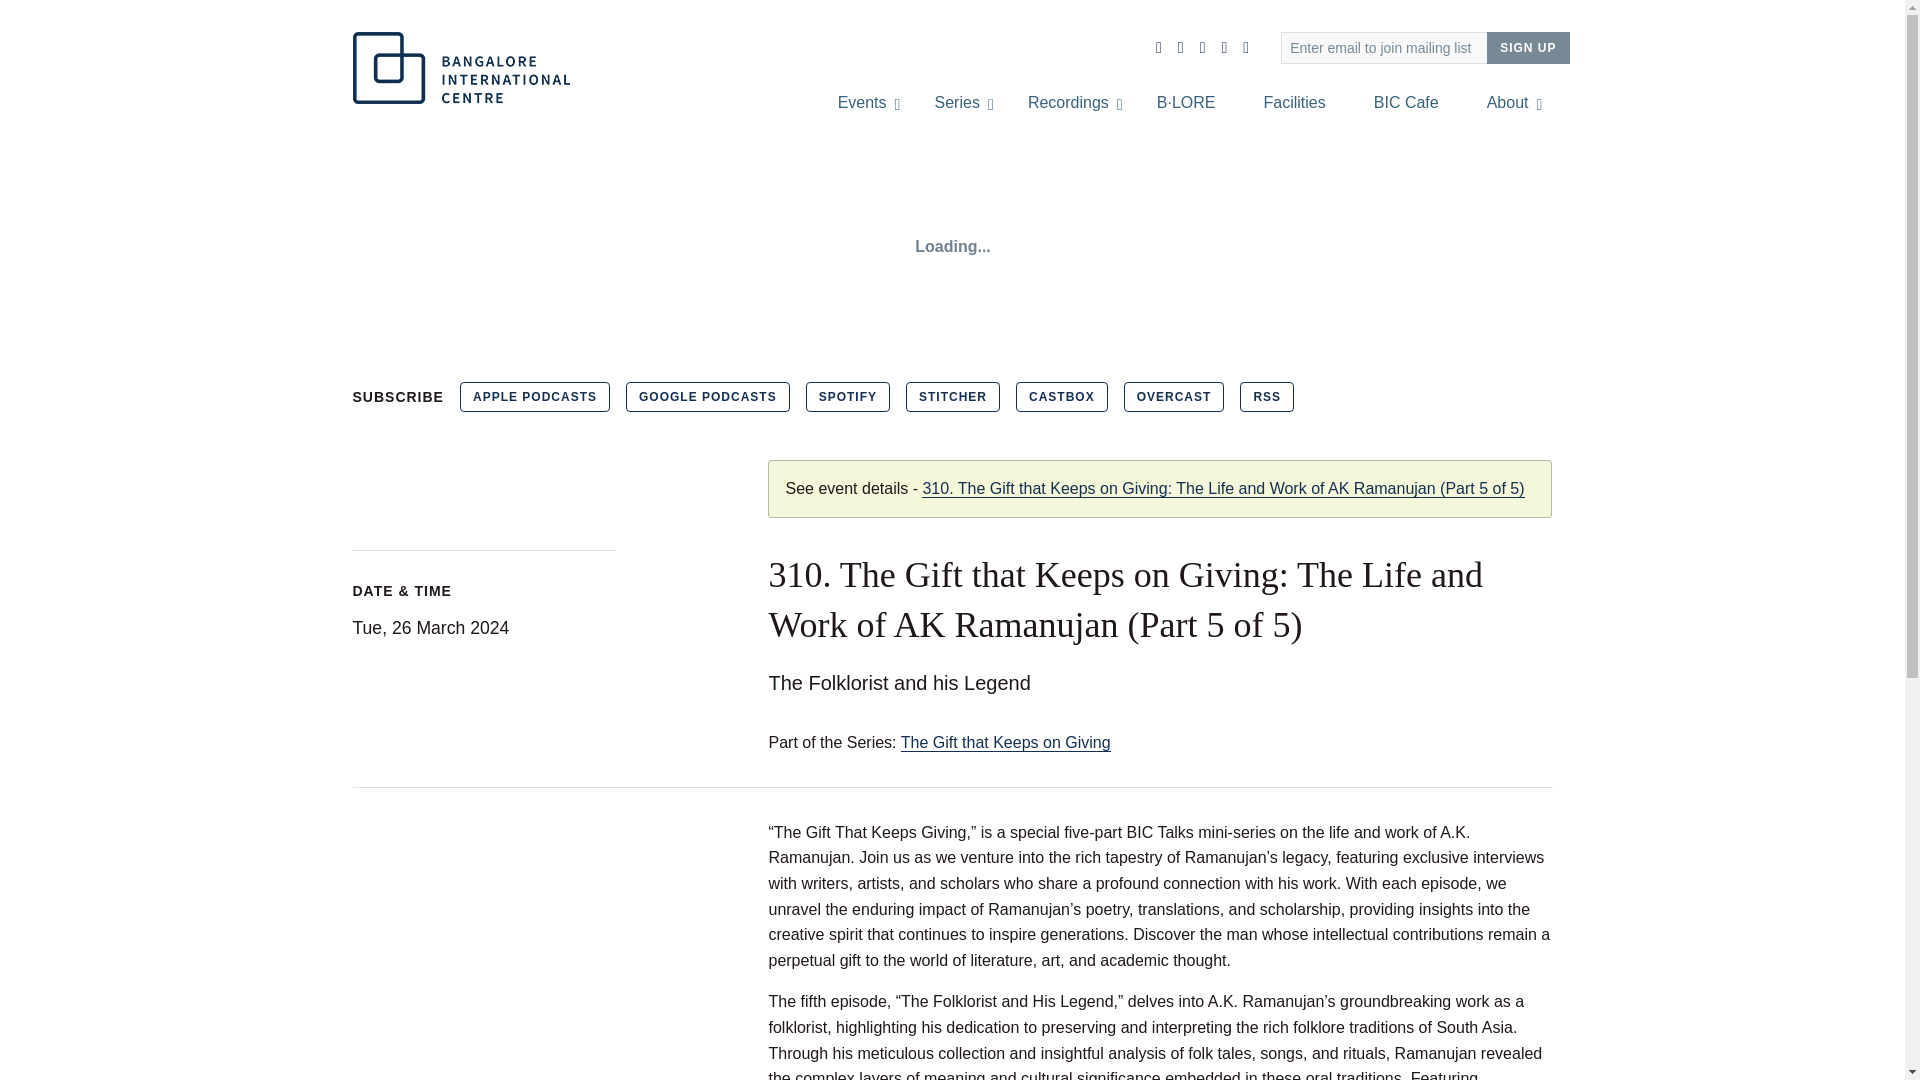  What do you see at coordinates (460, 68) in the screenshot?
I see `Bangalore International Centre` at bounding box center [460, 68].